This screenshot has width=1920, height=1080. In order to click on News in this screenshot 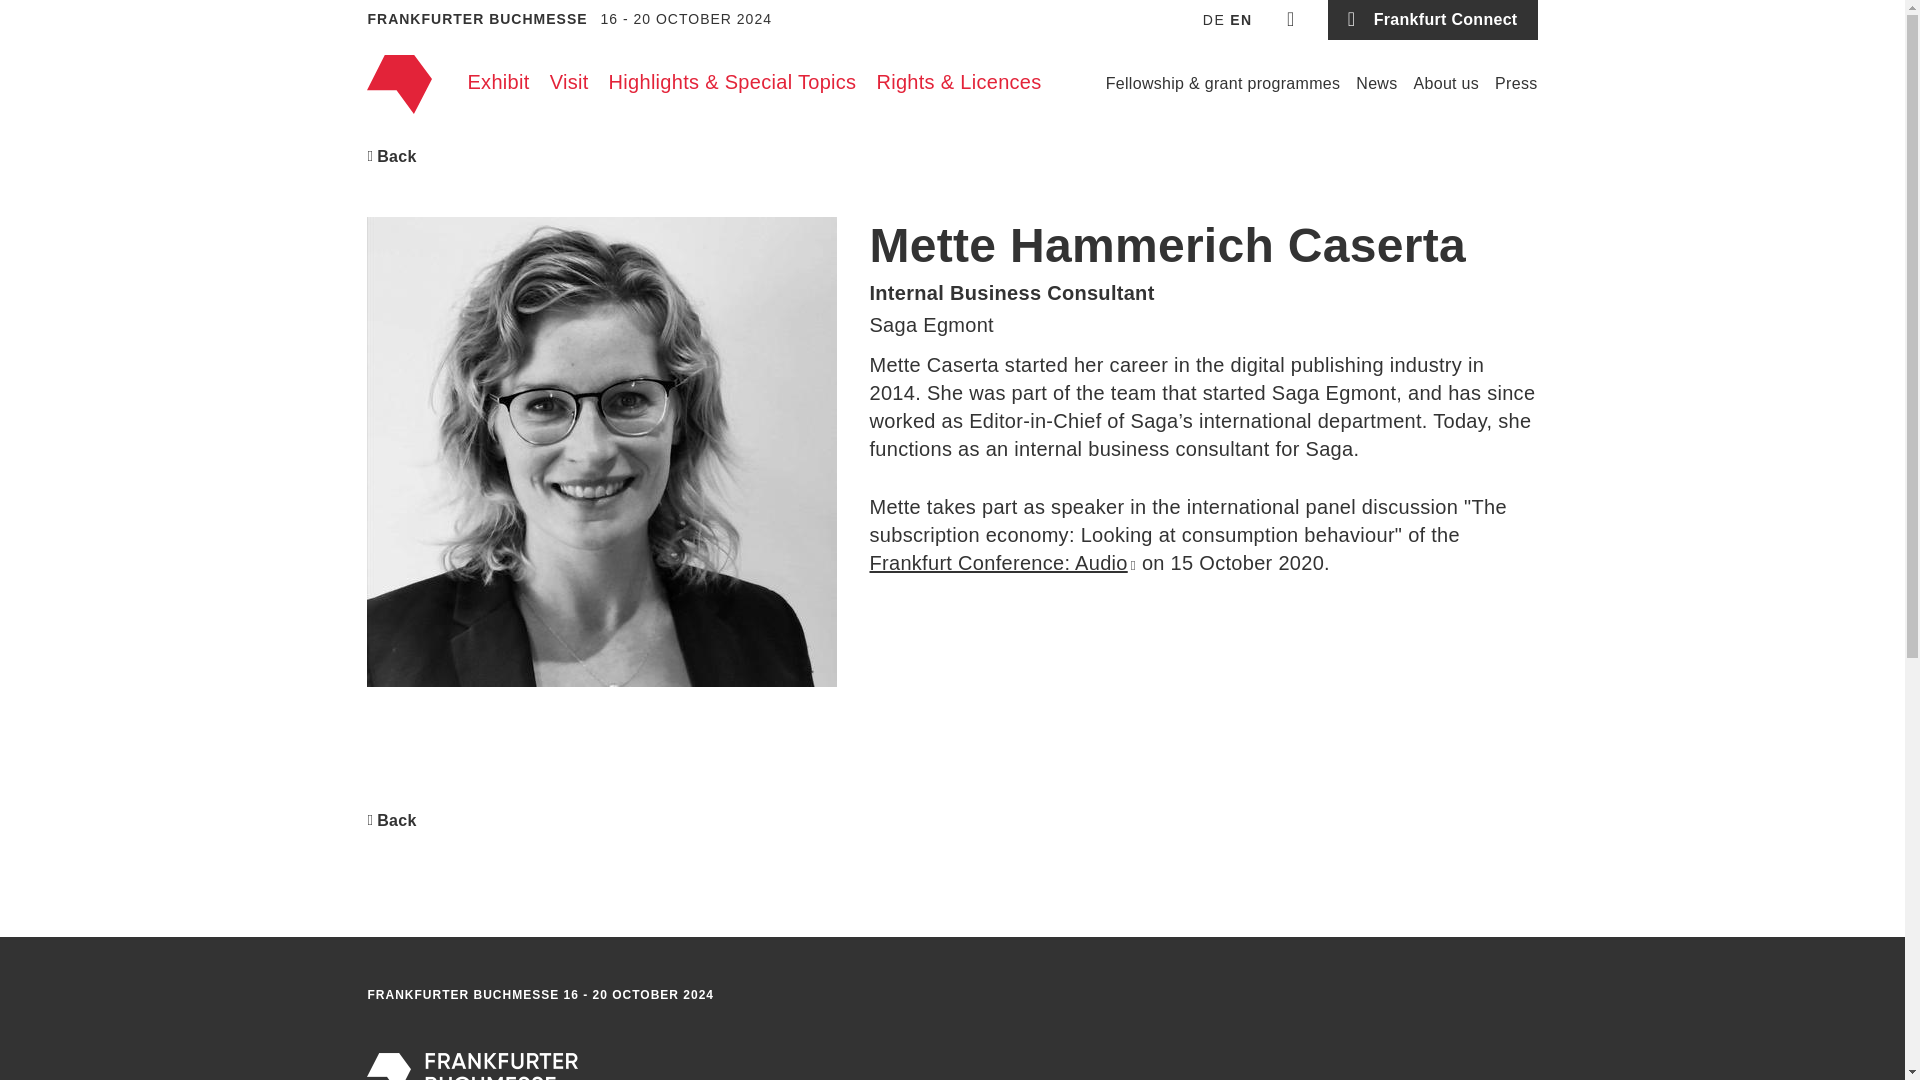, I will do `click(1376, 84)`.